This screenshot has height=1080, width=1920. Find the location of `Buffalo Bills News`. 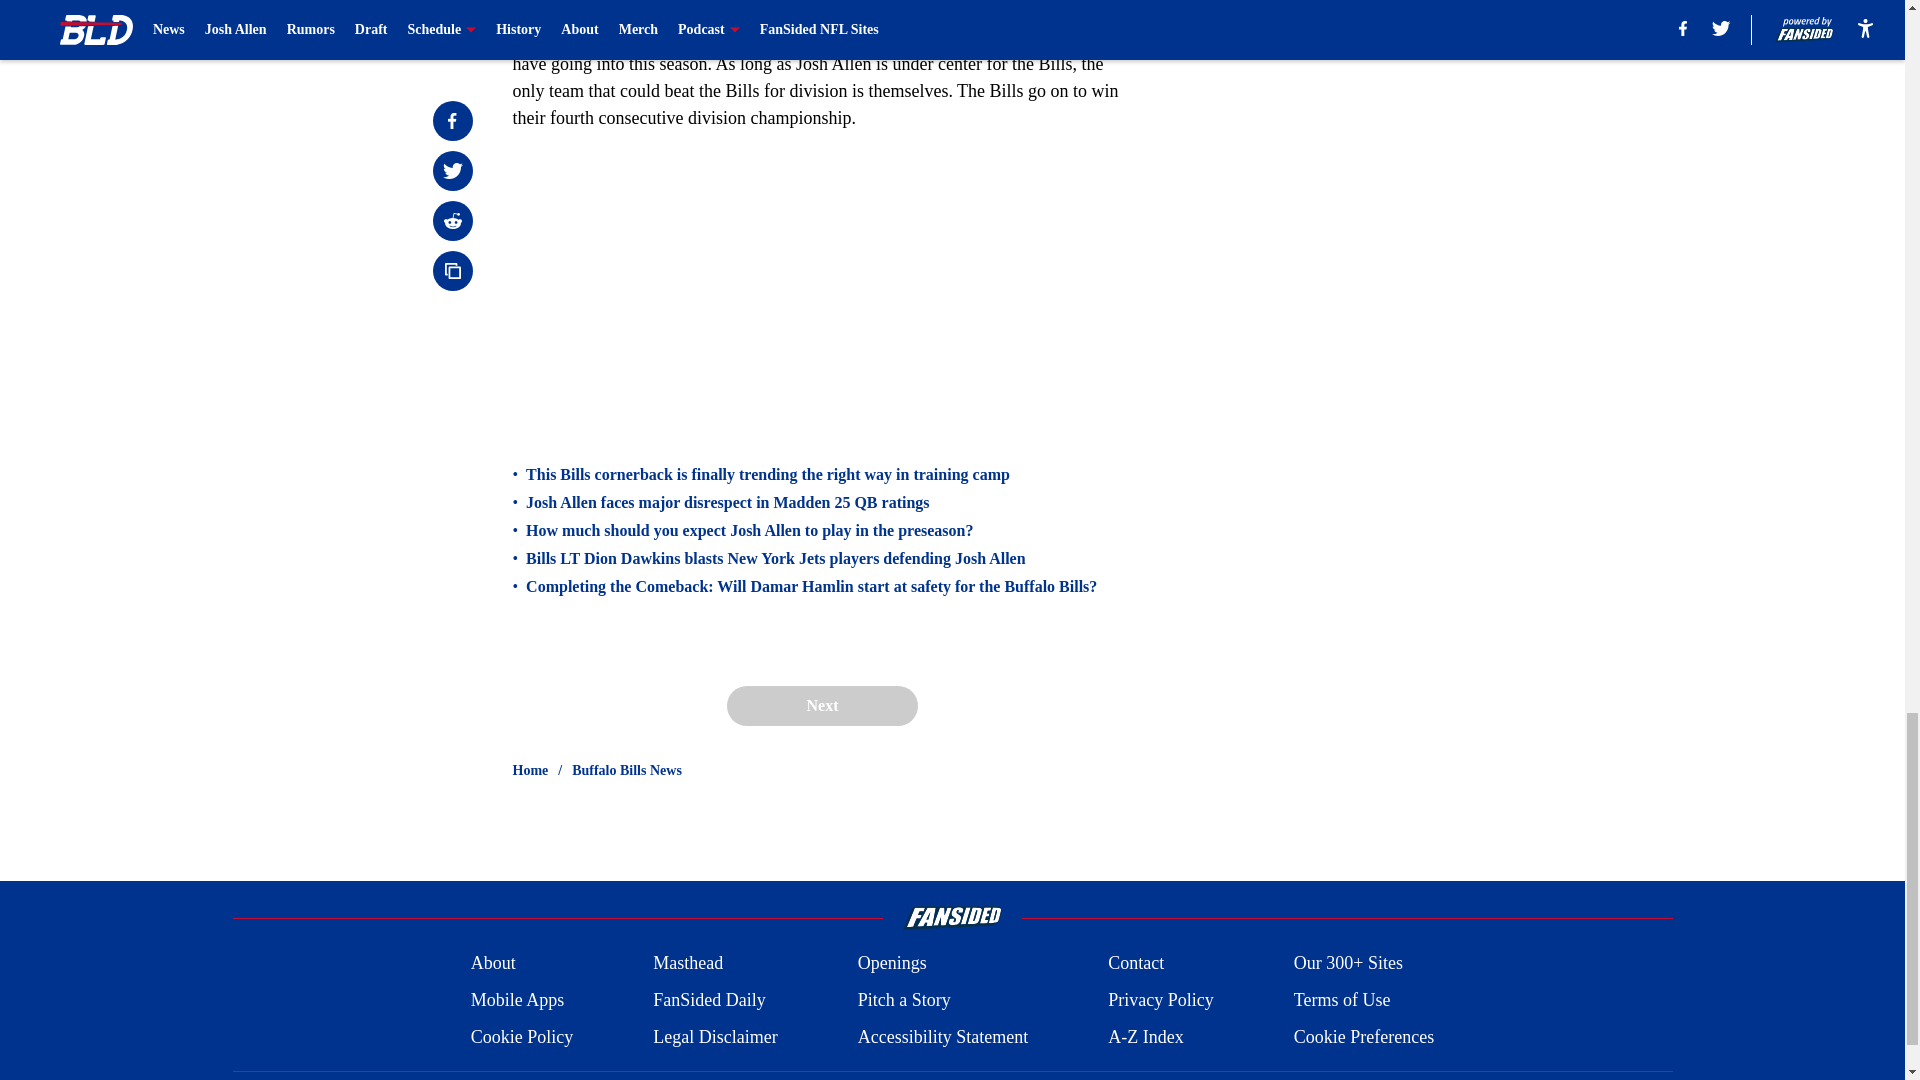

Buffalo Bills News is located at coordinates (626, 770).